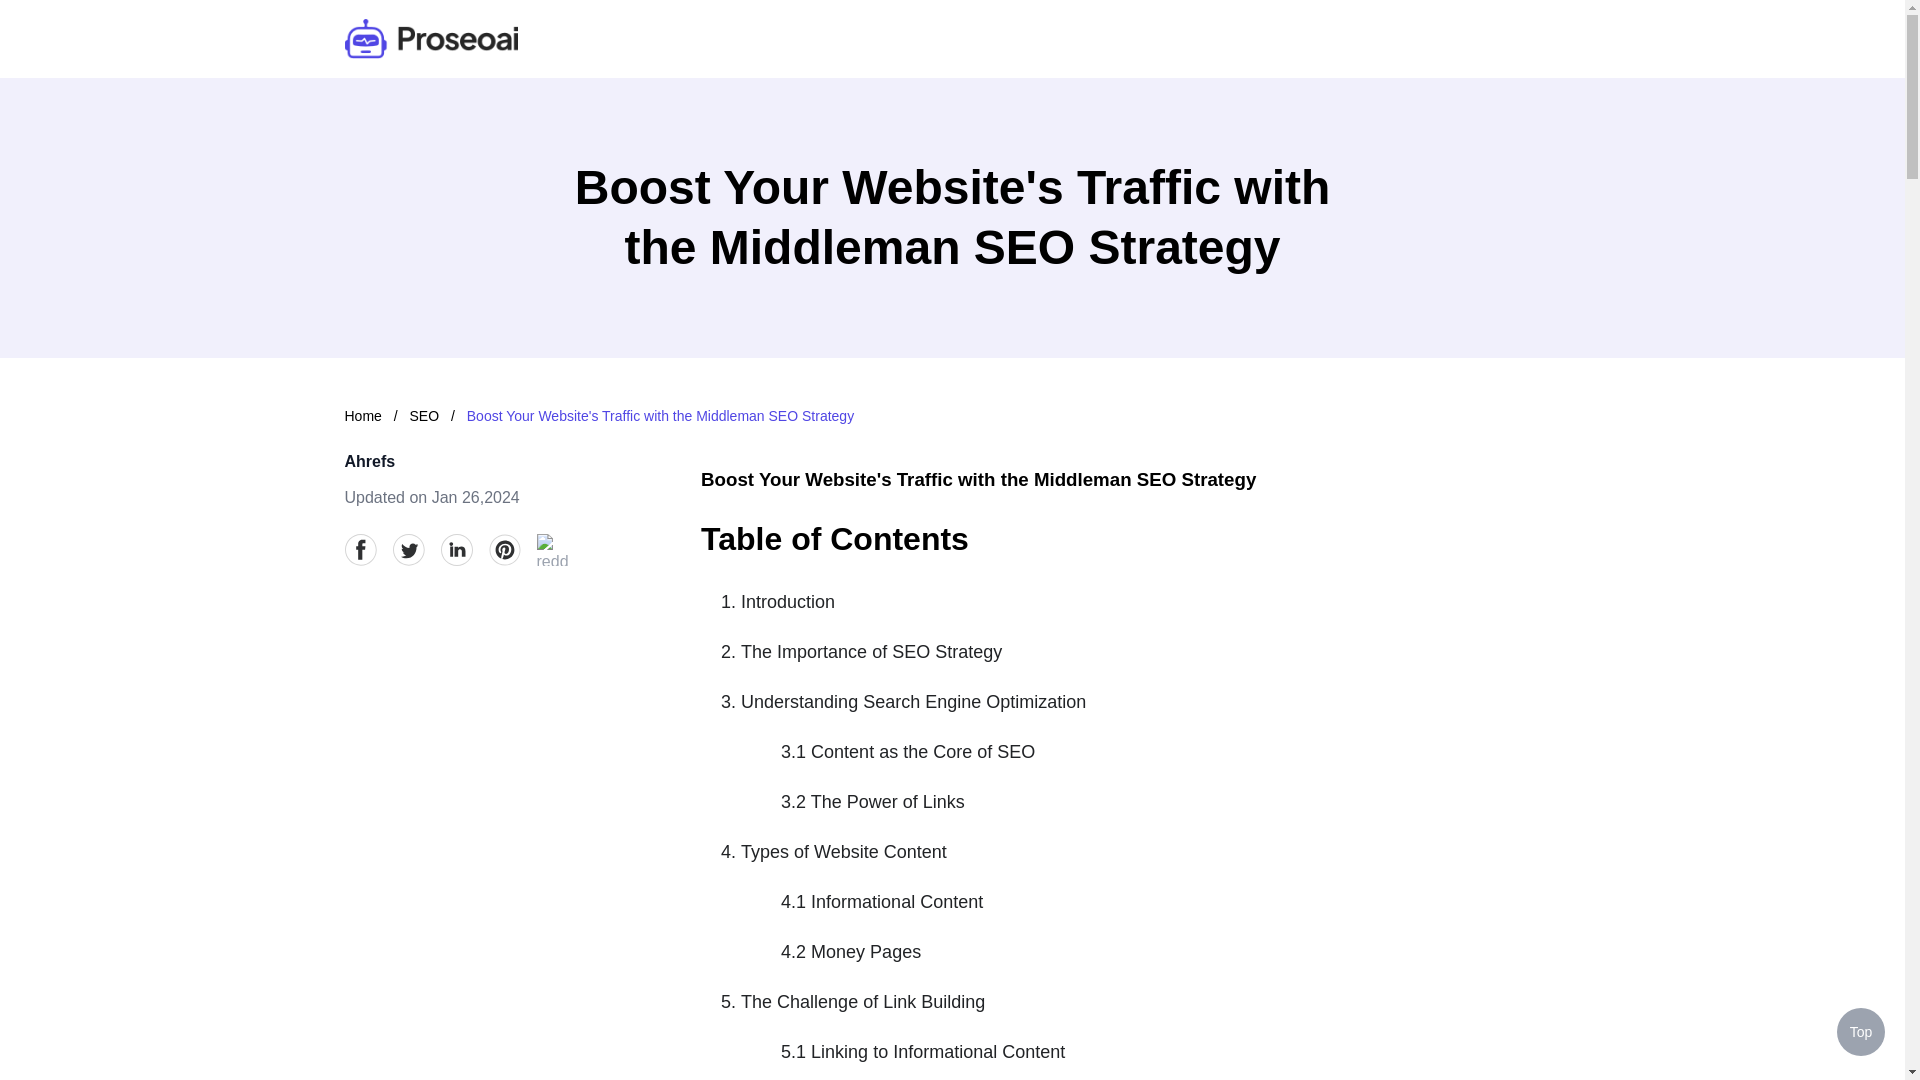 The width and height of the screenshot is (1920, 1080). I want to click on reddit, so click(552, 549).